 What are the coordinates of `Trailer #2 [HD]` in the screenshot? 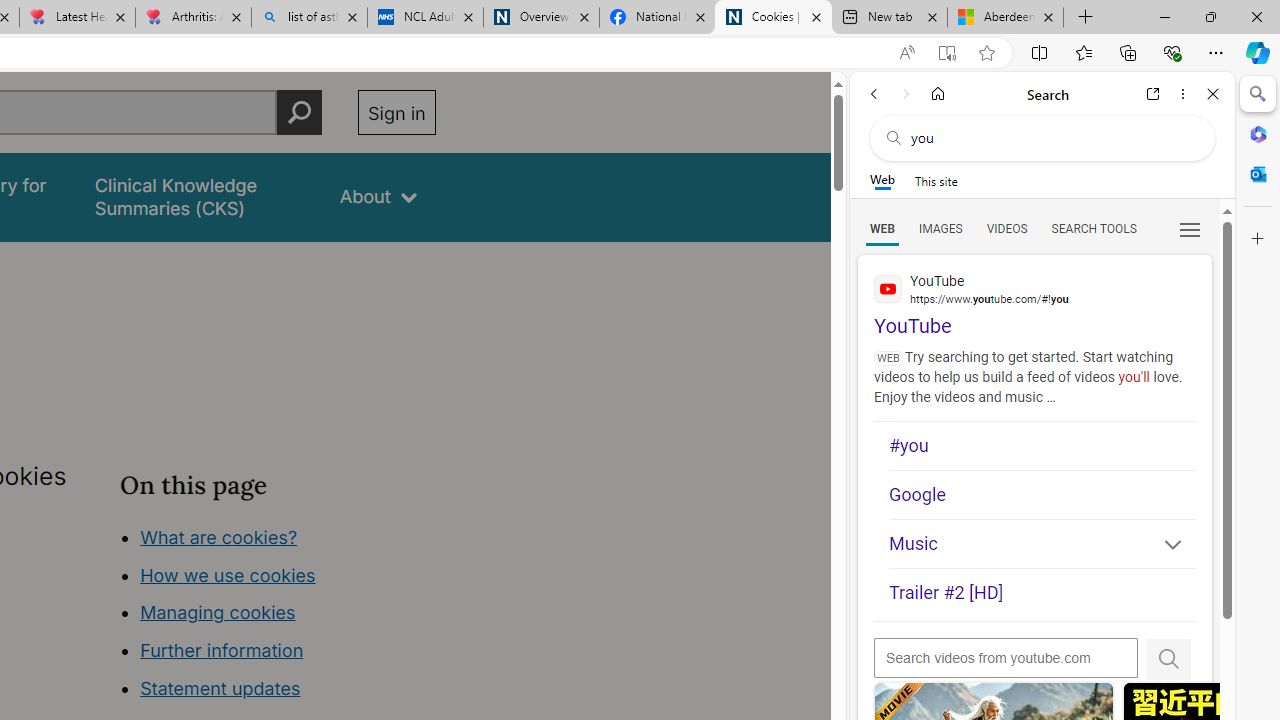 It's located at (1042, 594).